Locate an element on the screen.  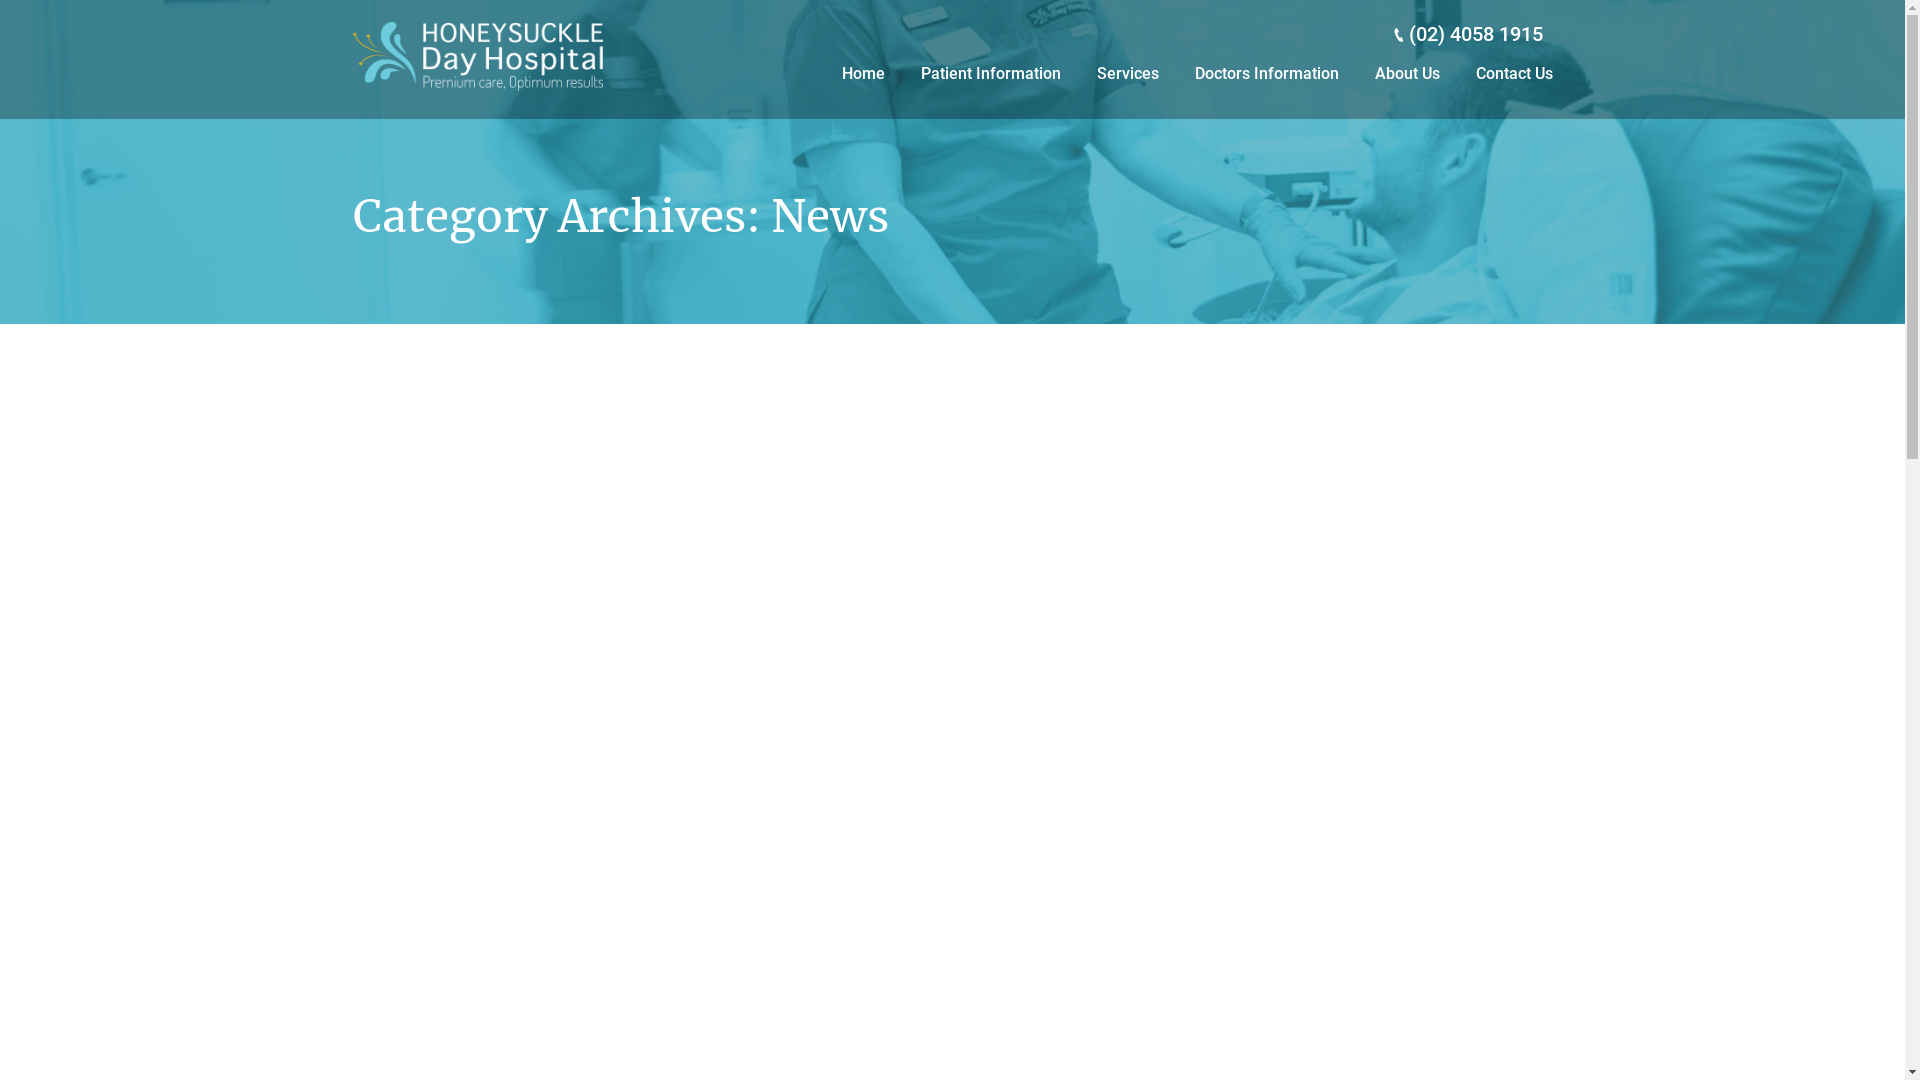
Doctors Information is located at coordinates (1266, 74).